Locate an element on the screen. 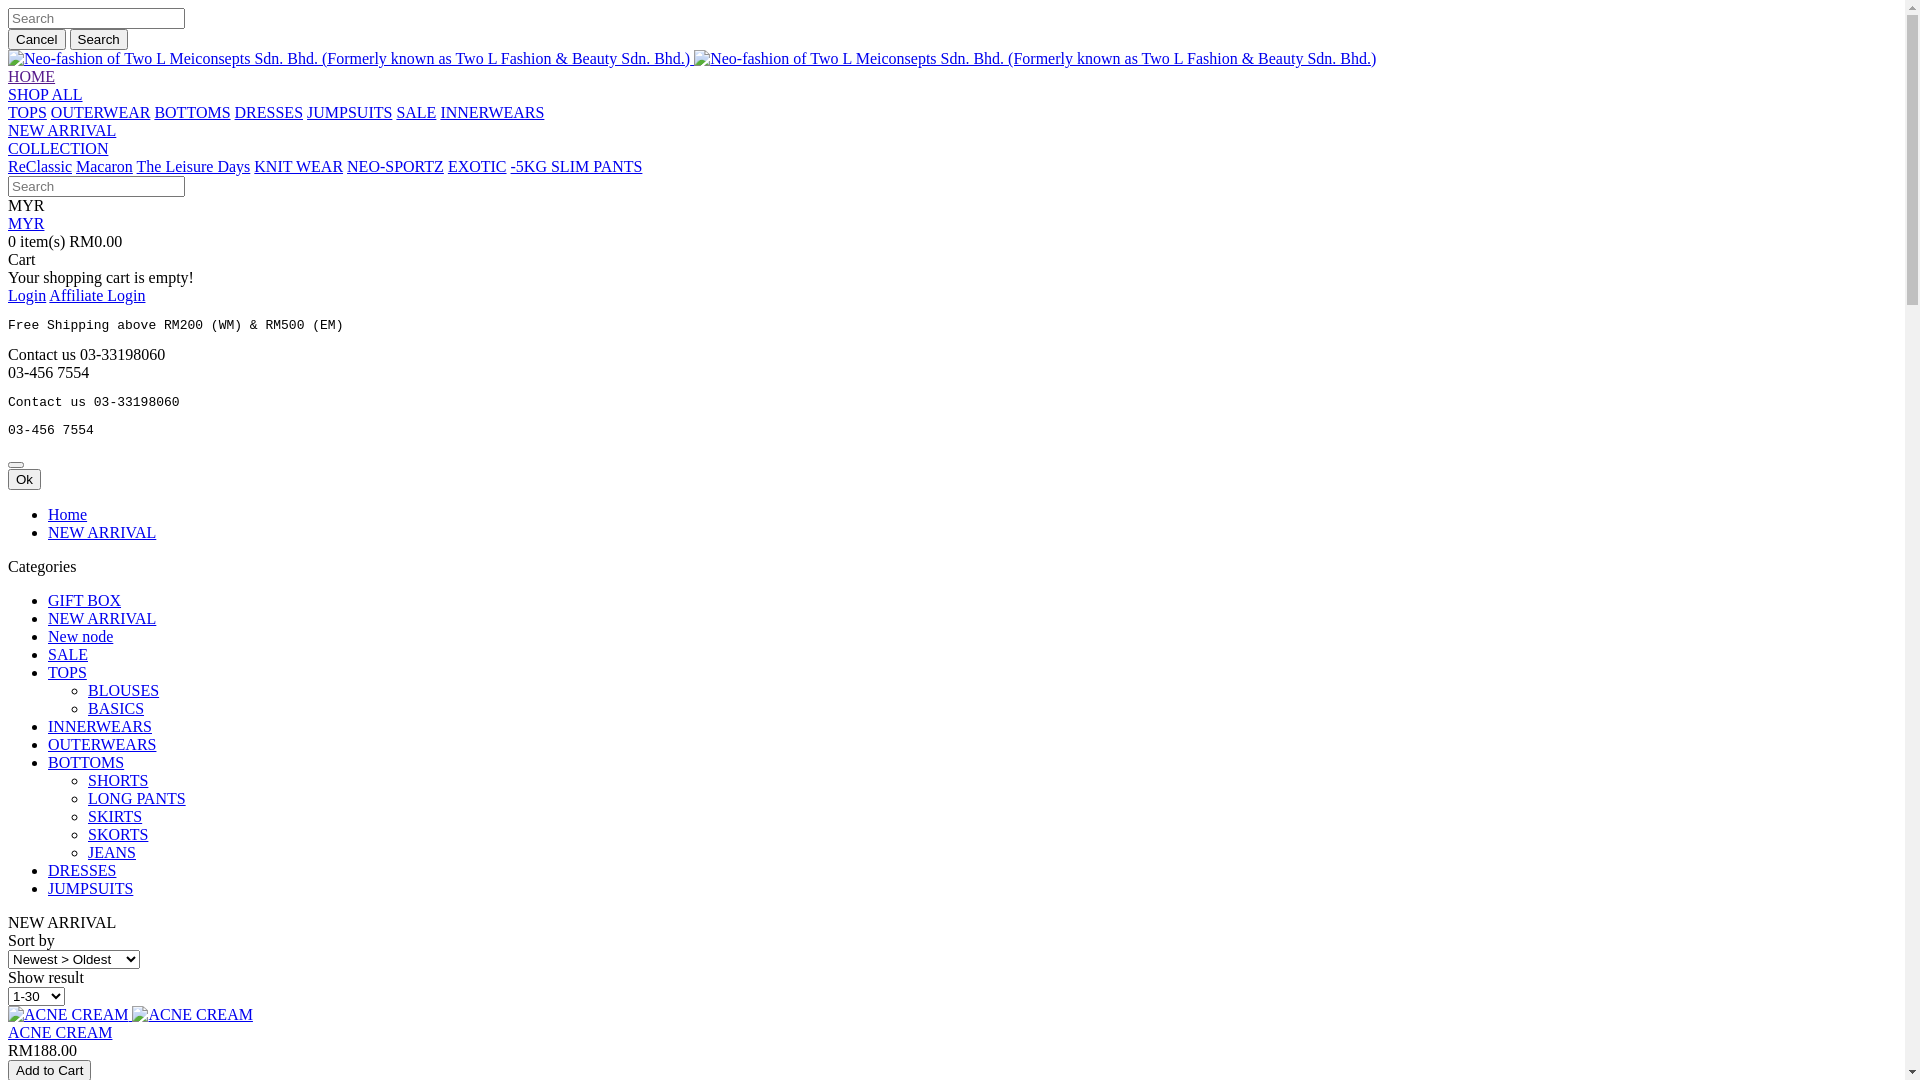 The image size is (1920, 1080). INNERWEARS is located at coordinates (492, 112).